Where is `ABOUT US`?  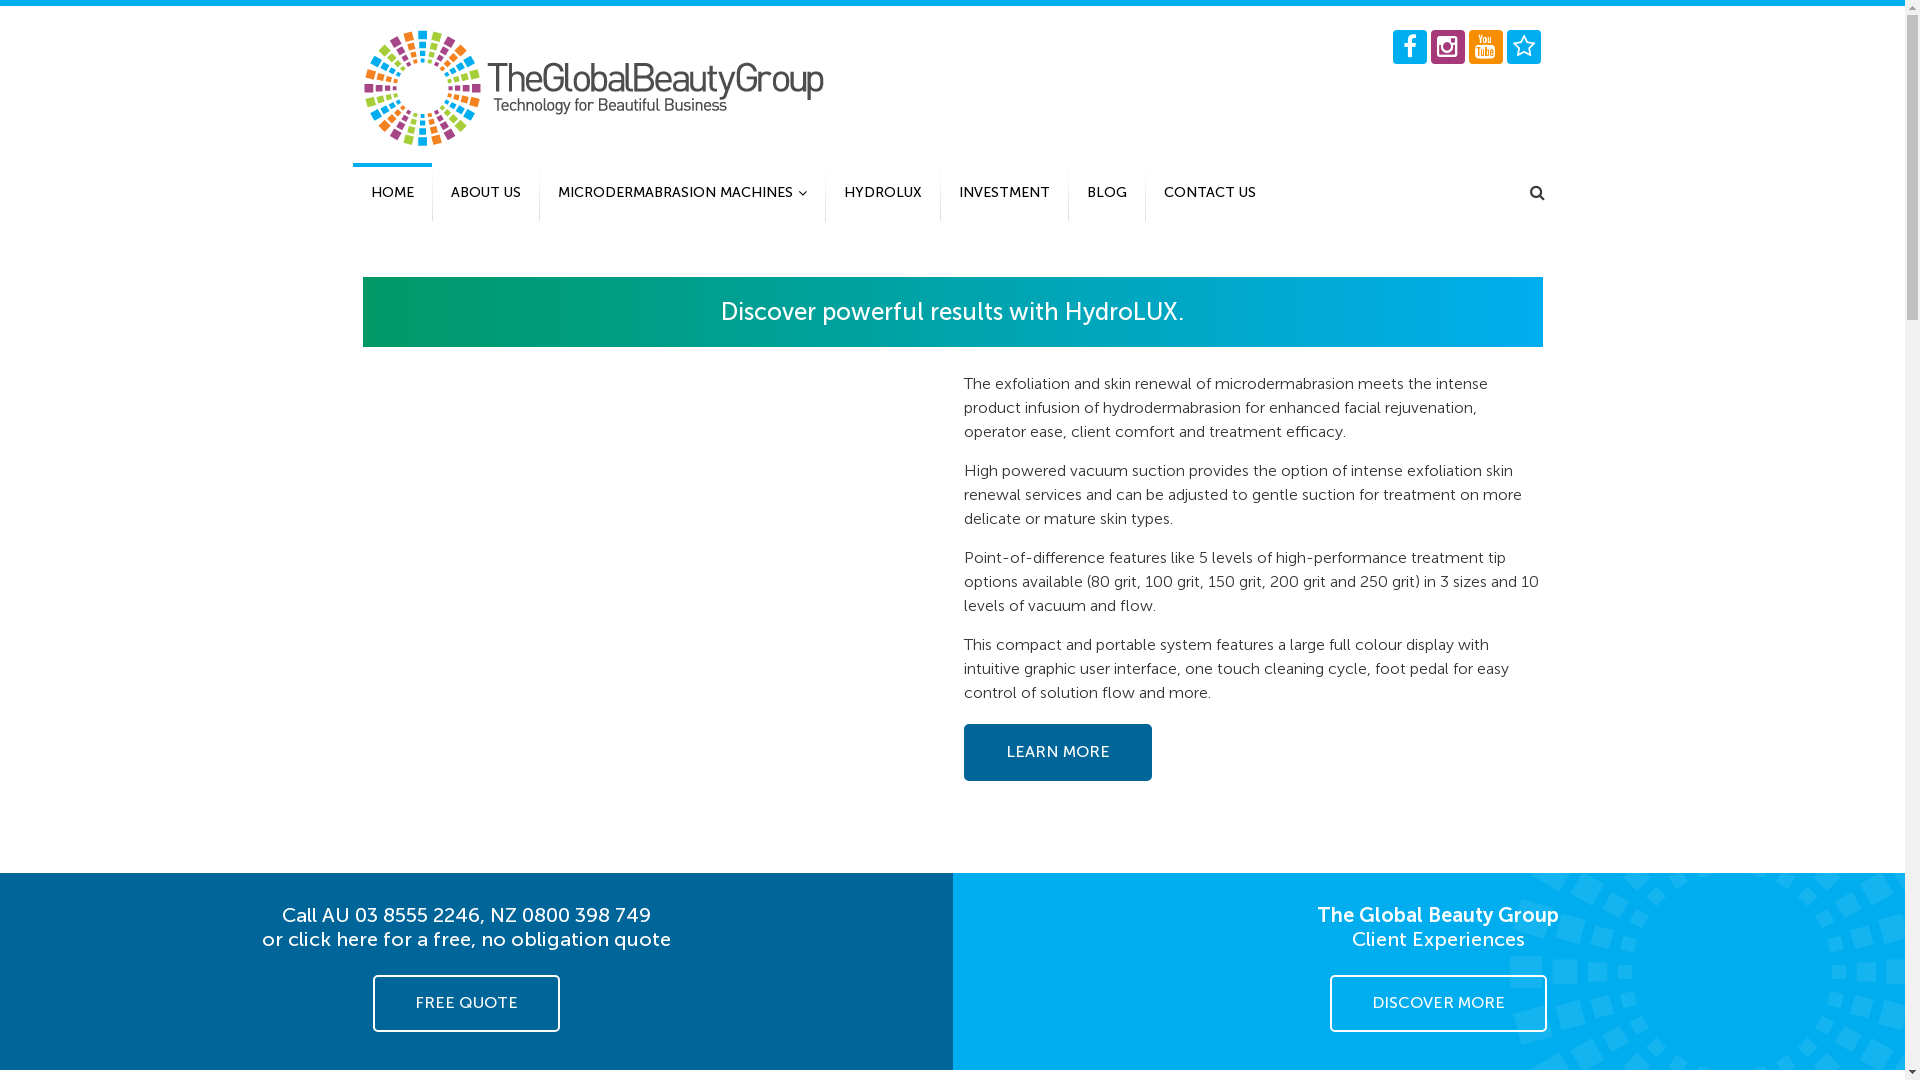
ABOUT US is located at coordinates (485, 192).